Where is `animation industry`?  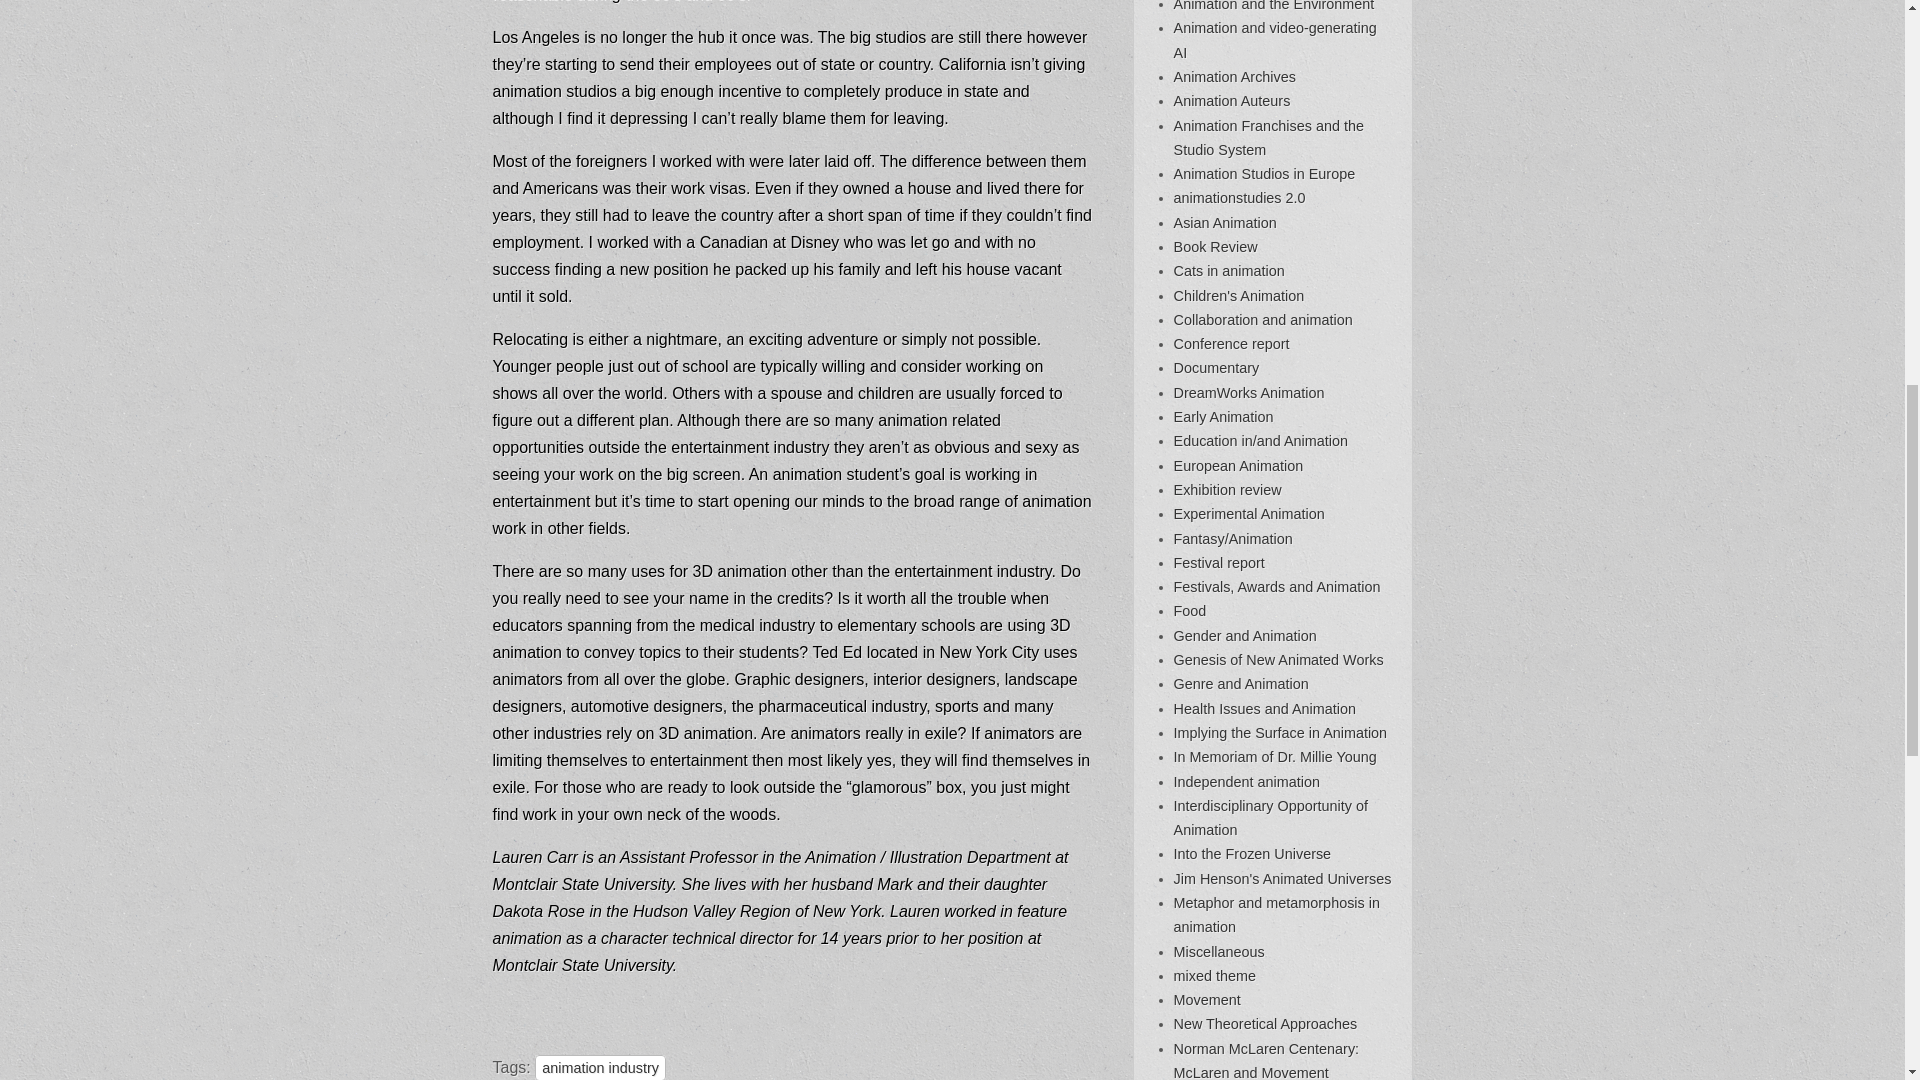
animation industry is located at coordinates (600, 1068).